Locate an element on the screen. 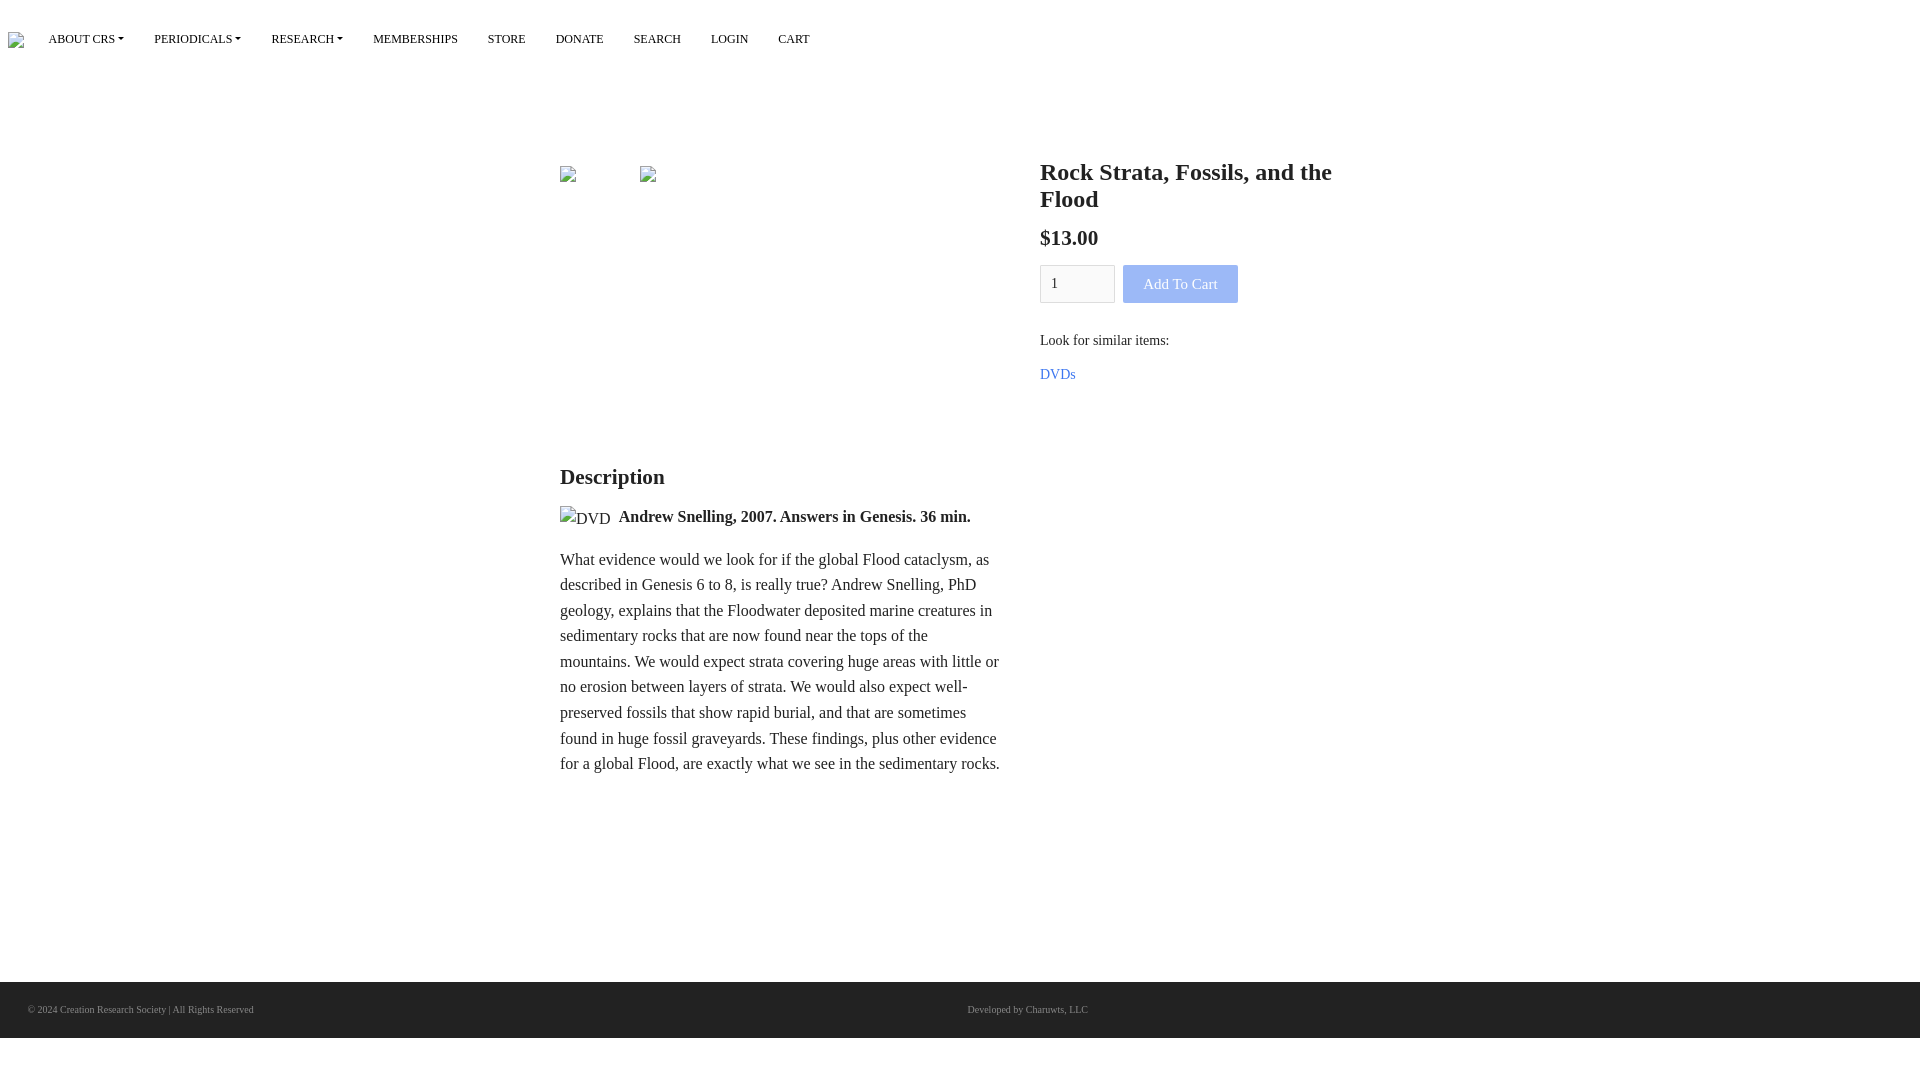 The width and height of the screenshot is (1920, 1080). ABOUT CRS is located at coordinates (87, 39).